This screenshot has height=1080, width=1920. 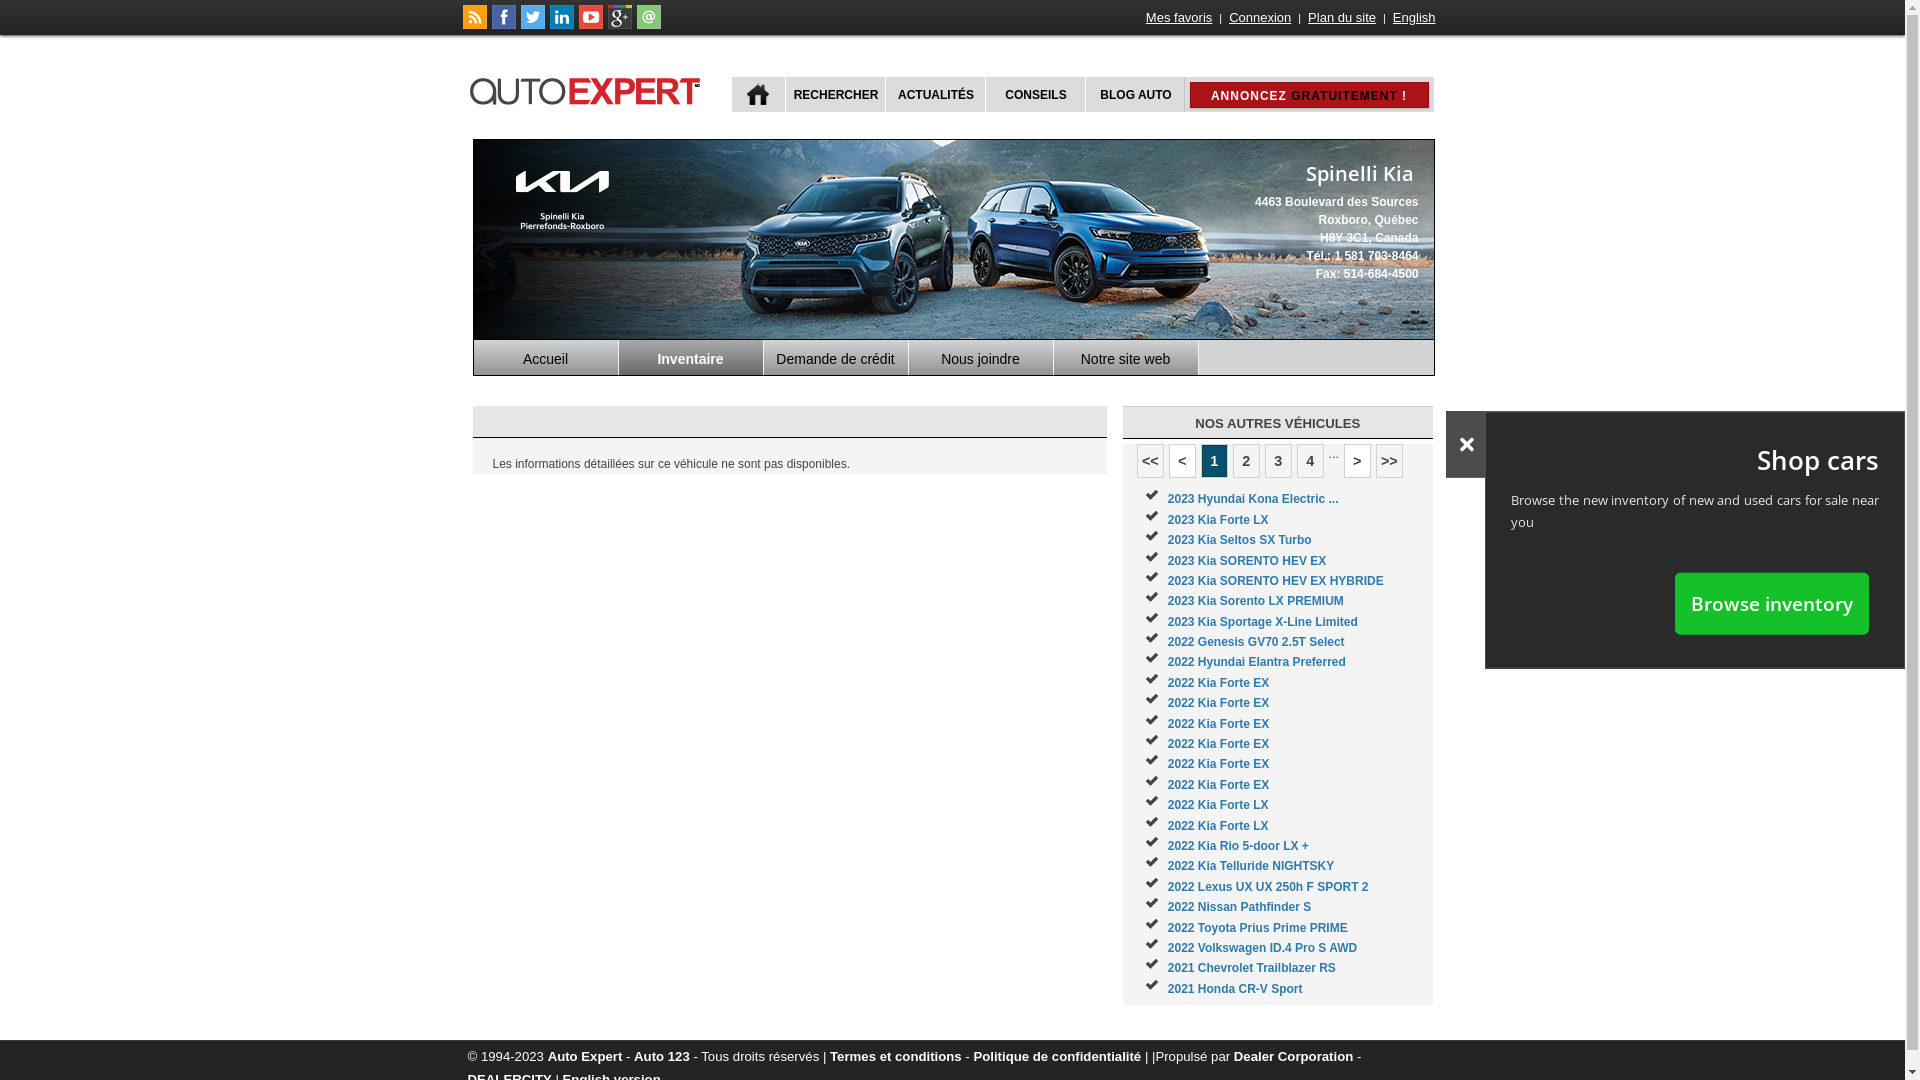 I want to click on 3, so click(x=1278, y=461).